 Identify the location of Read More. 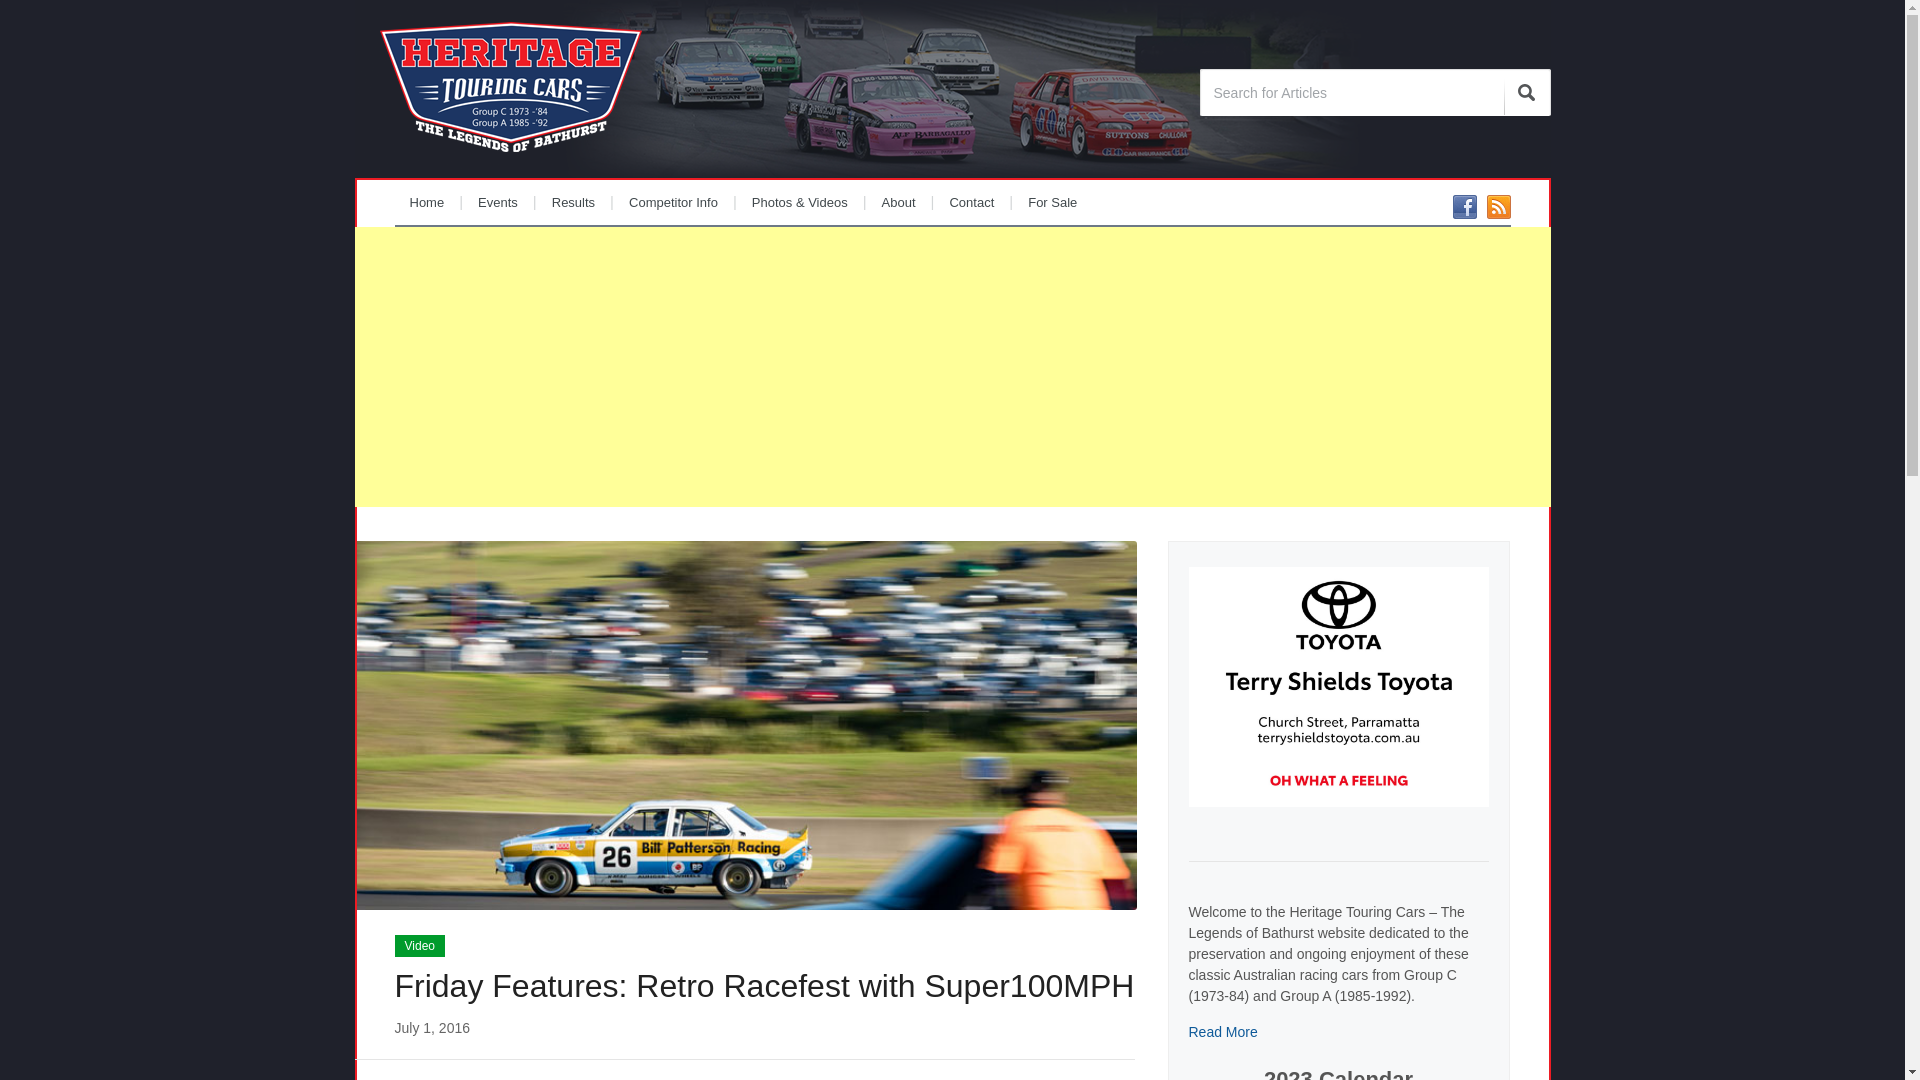
(1222, 1032).